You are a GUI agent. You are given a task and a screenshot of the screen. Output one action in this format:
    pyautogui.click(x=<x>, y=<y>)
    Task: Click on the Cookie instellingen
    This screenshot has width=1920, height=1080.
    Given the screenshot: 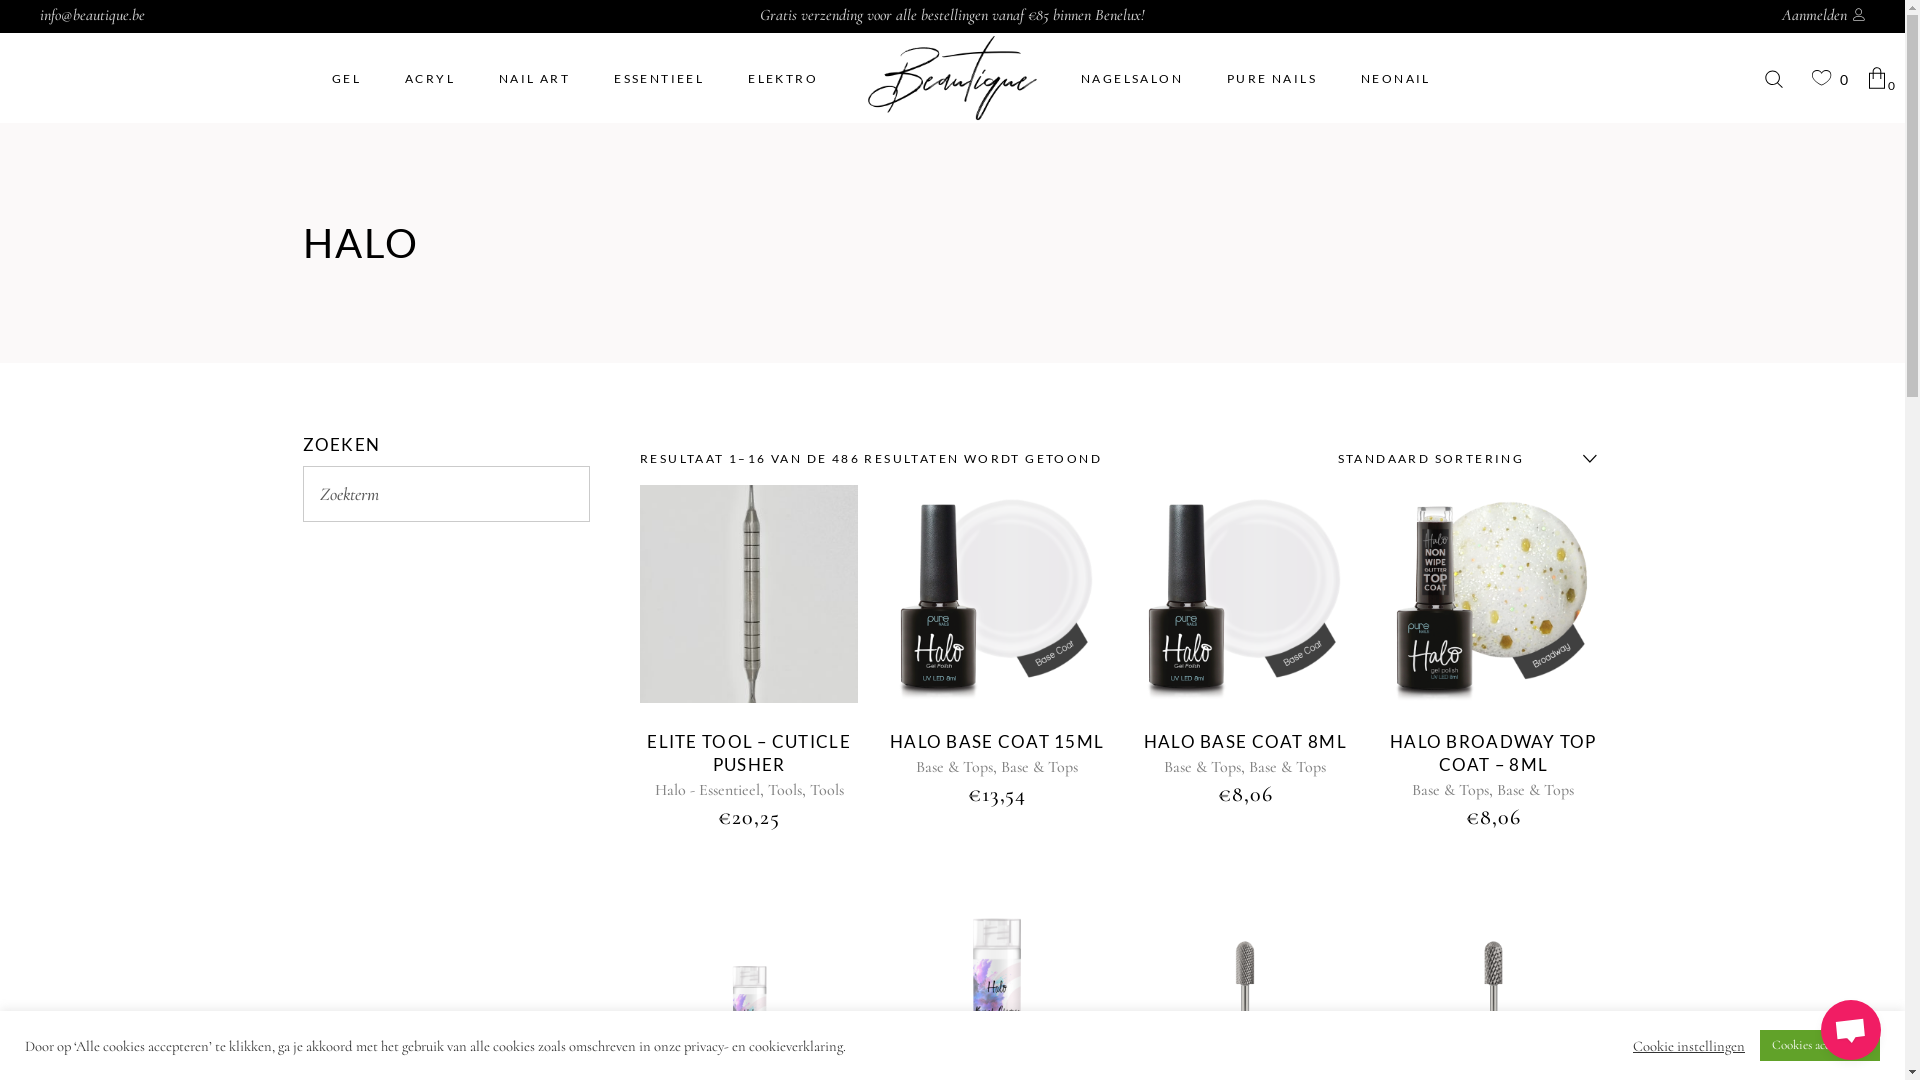 What is the action you would take?
    pyautogui.click(x=1689, y=1045)
    